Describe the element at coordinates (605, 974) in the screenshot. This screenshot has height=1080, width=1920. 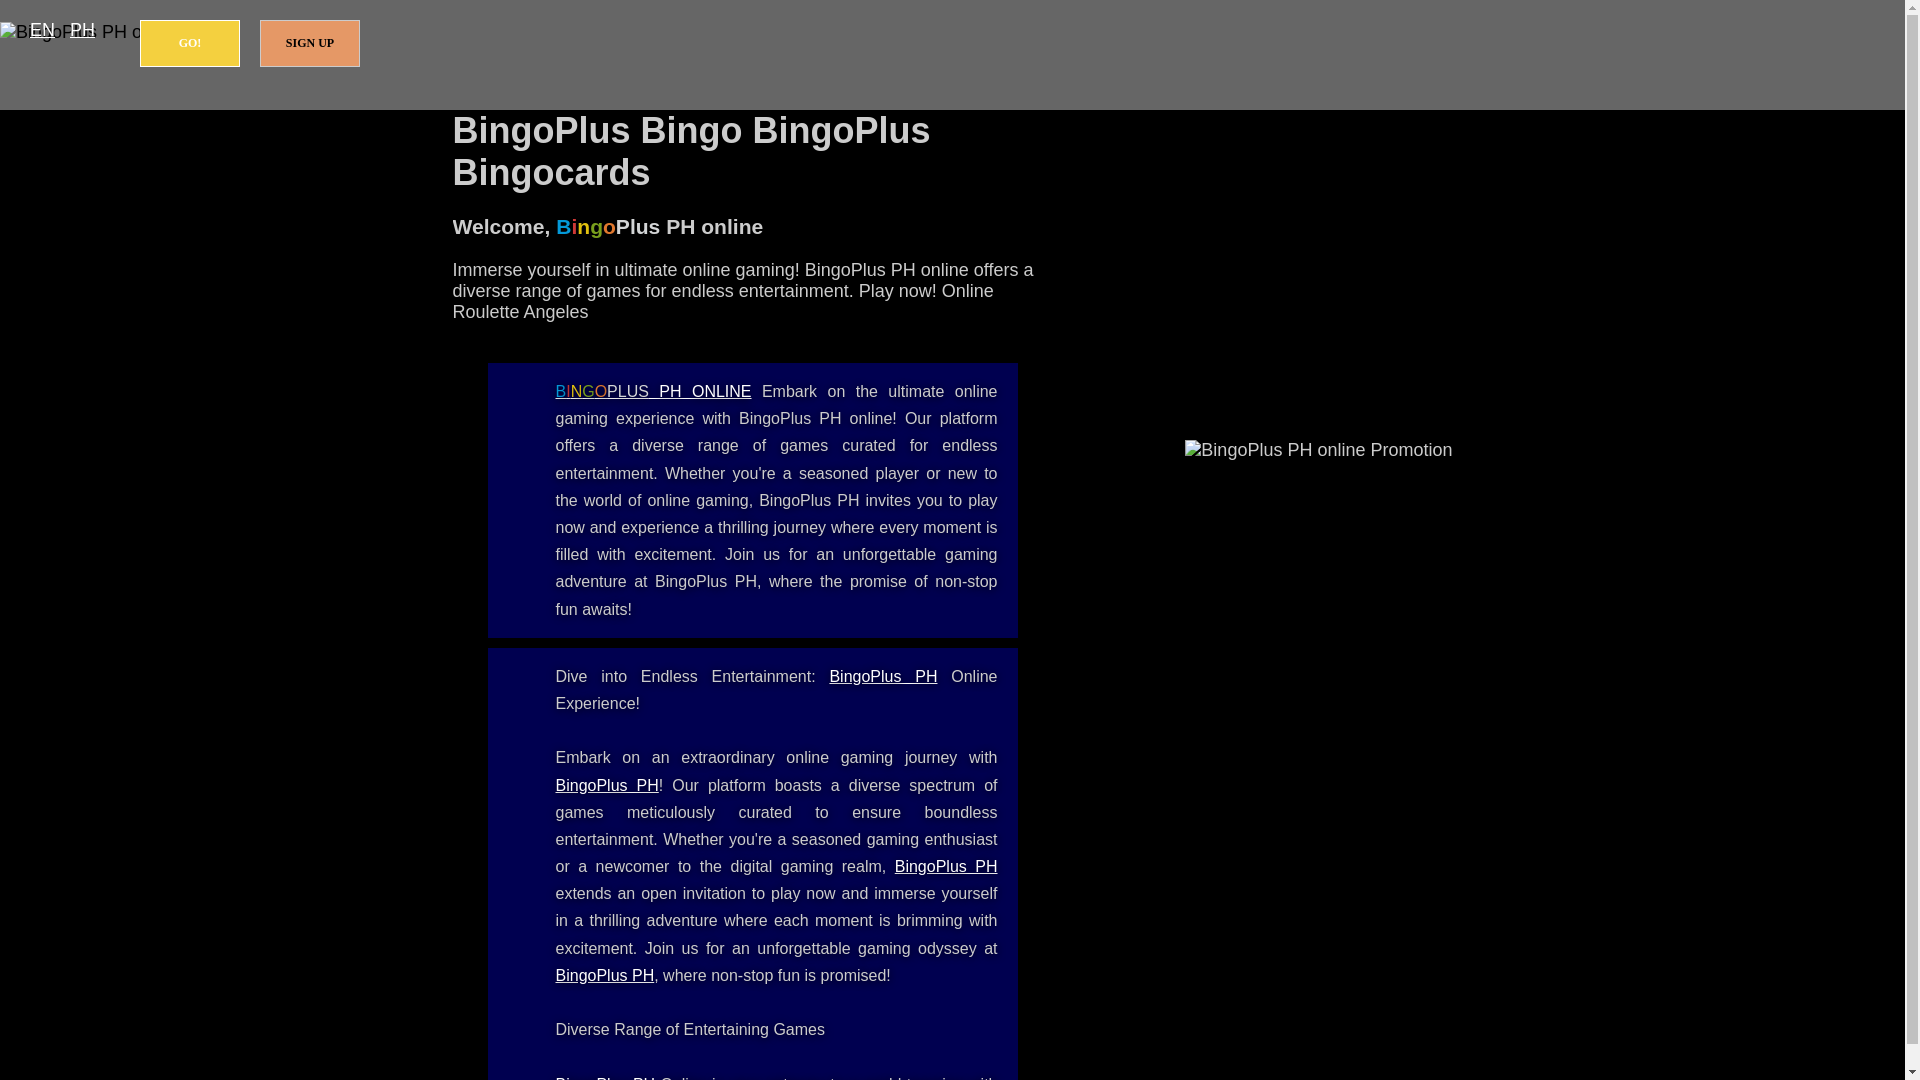
I see `BingoPlus PH - BingoPlus PH online` at that location.